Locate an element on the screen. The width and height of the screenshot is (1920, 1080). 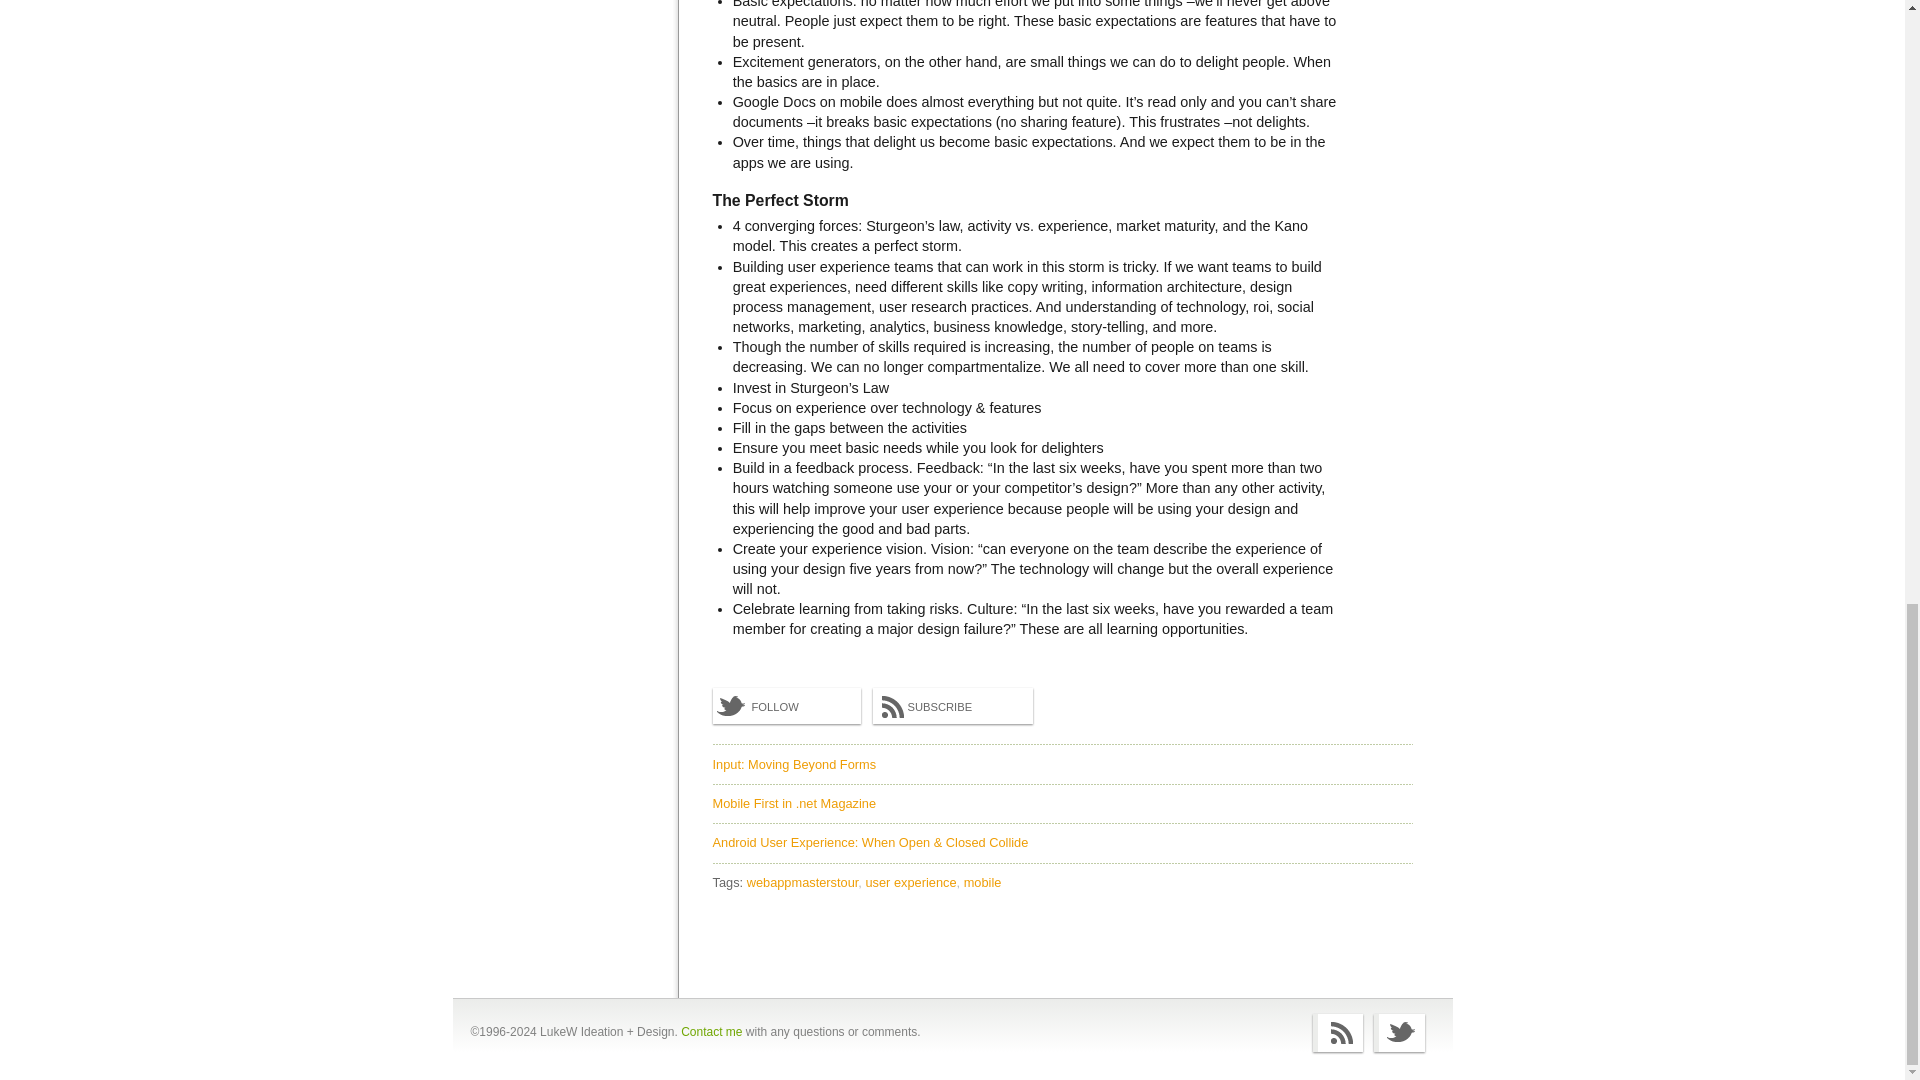
Subscribe to News is located at coordinates (952, 705).